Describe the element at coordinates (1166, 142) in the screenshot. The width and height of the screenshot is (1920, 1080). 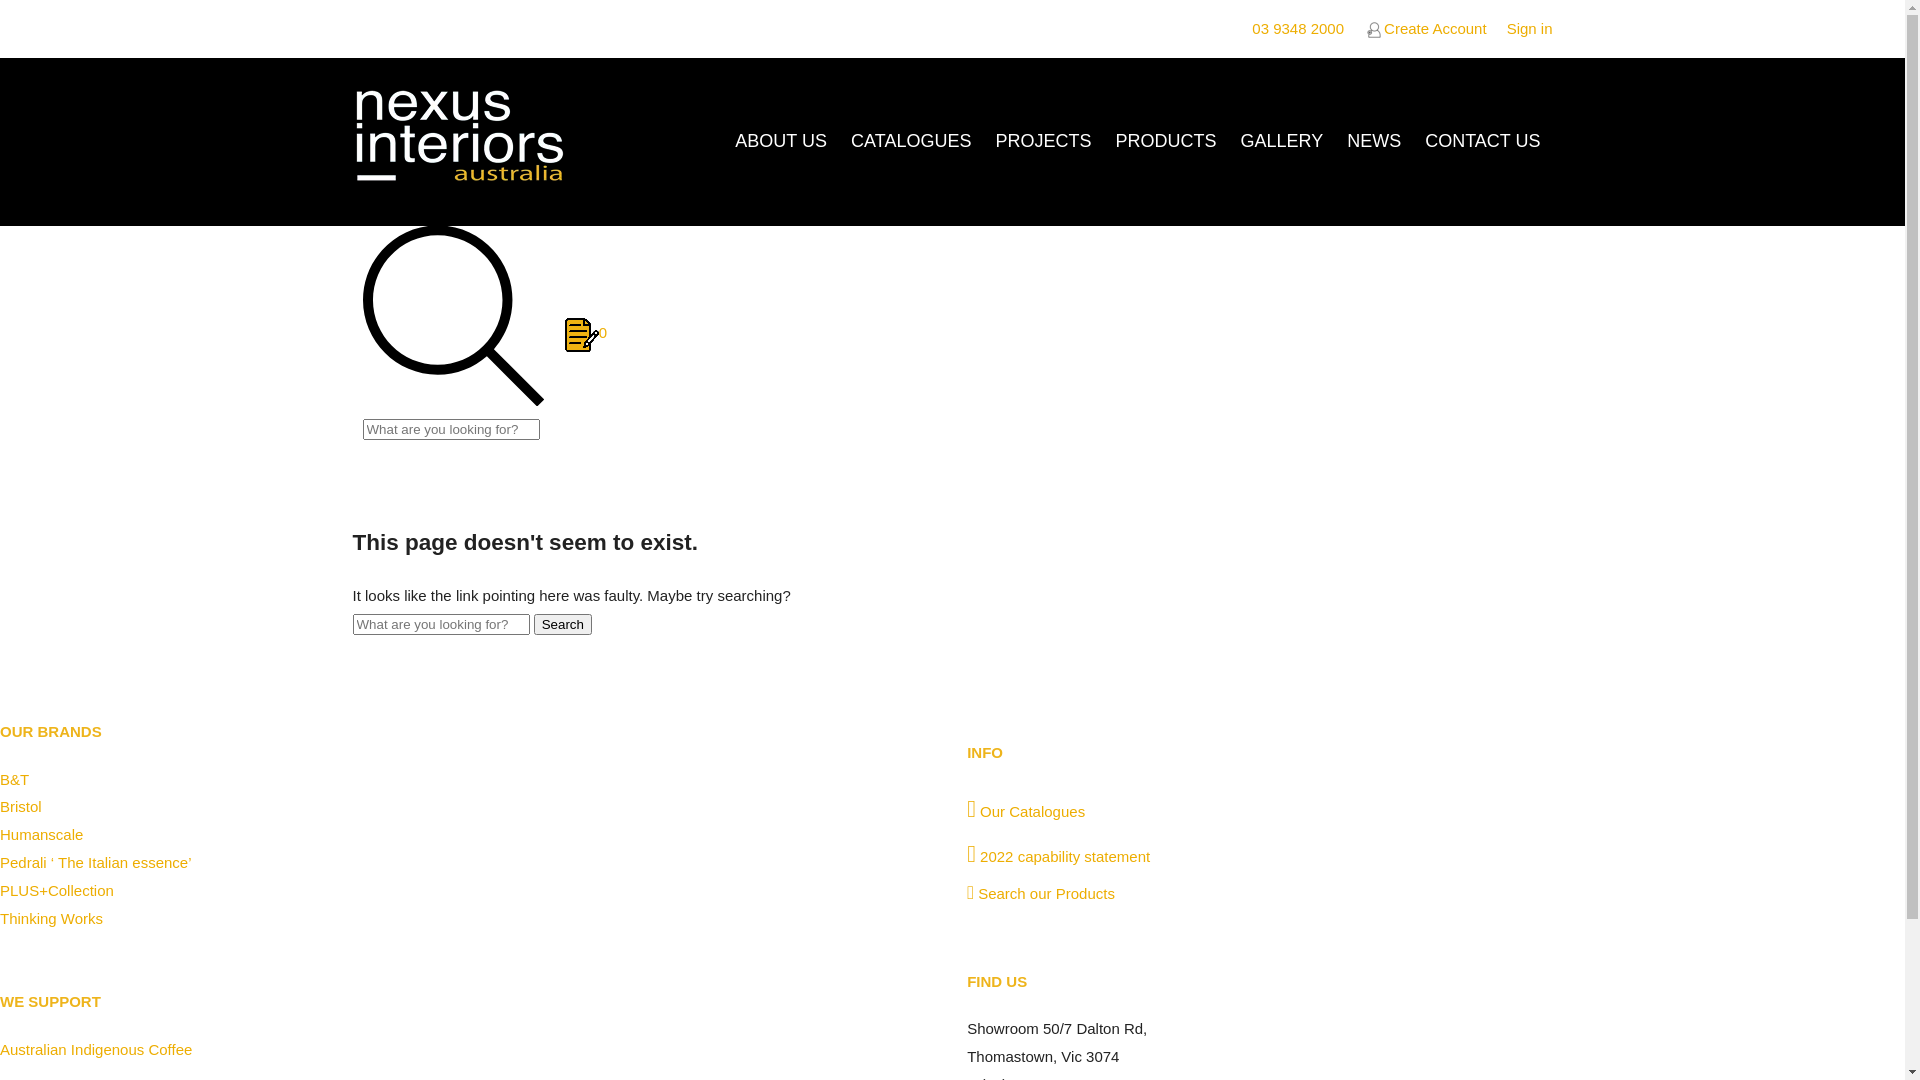
I see `PRODUCTS` at that location.